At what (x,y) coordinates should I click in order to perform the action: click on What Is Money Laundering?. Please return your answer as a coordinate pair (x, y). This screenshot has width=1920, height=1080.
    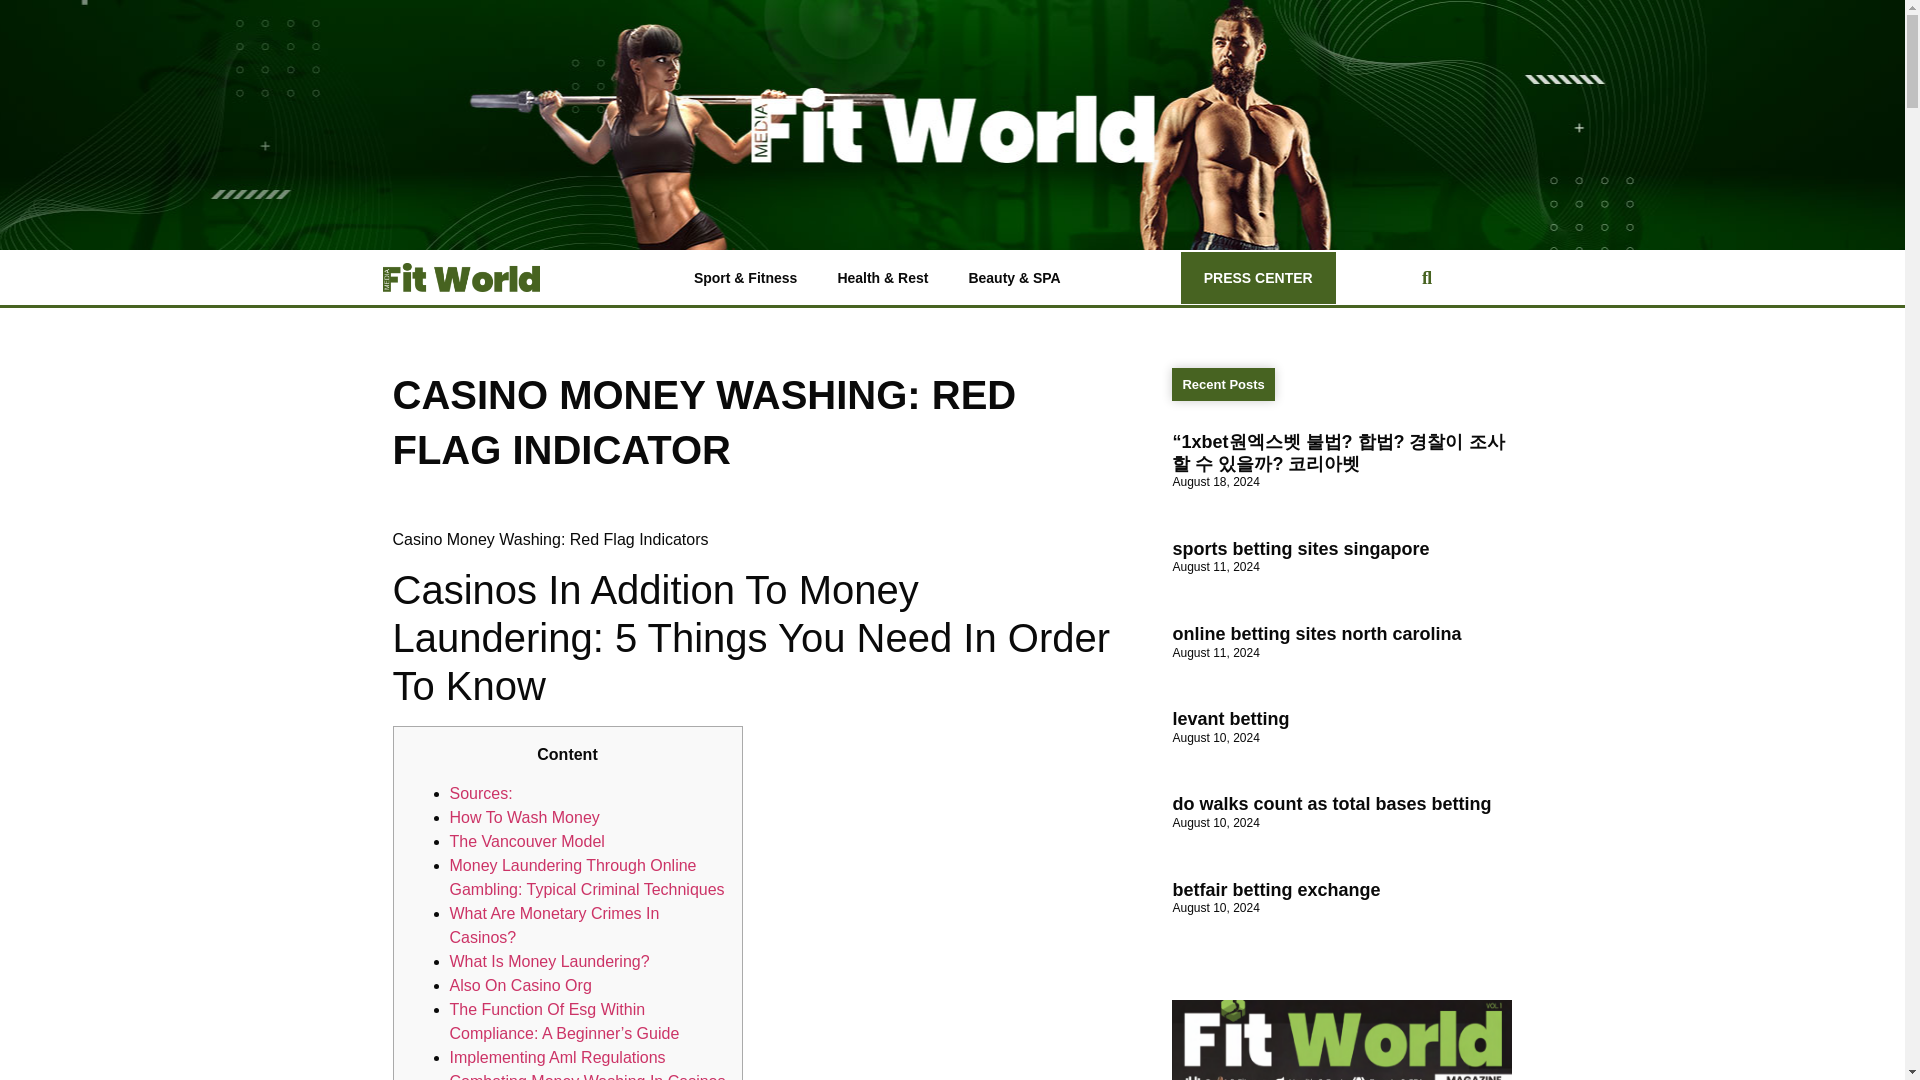
    Looking at the image, I should click on (550, 960).